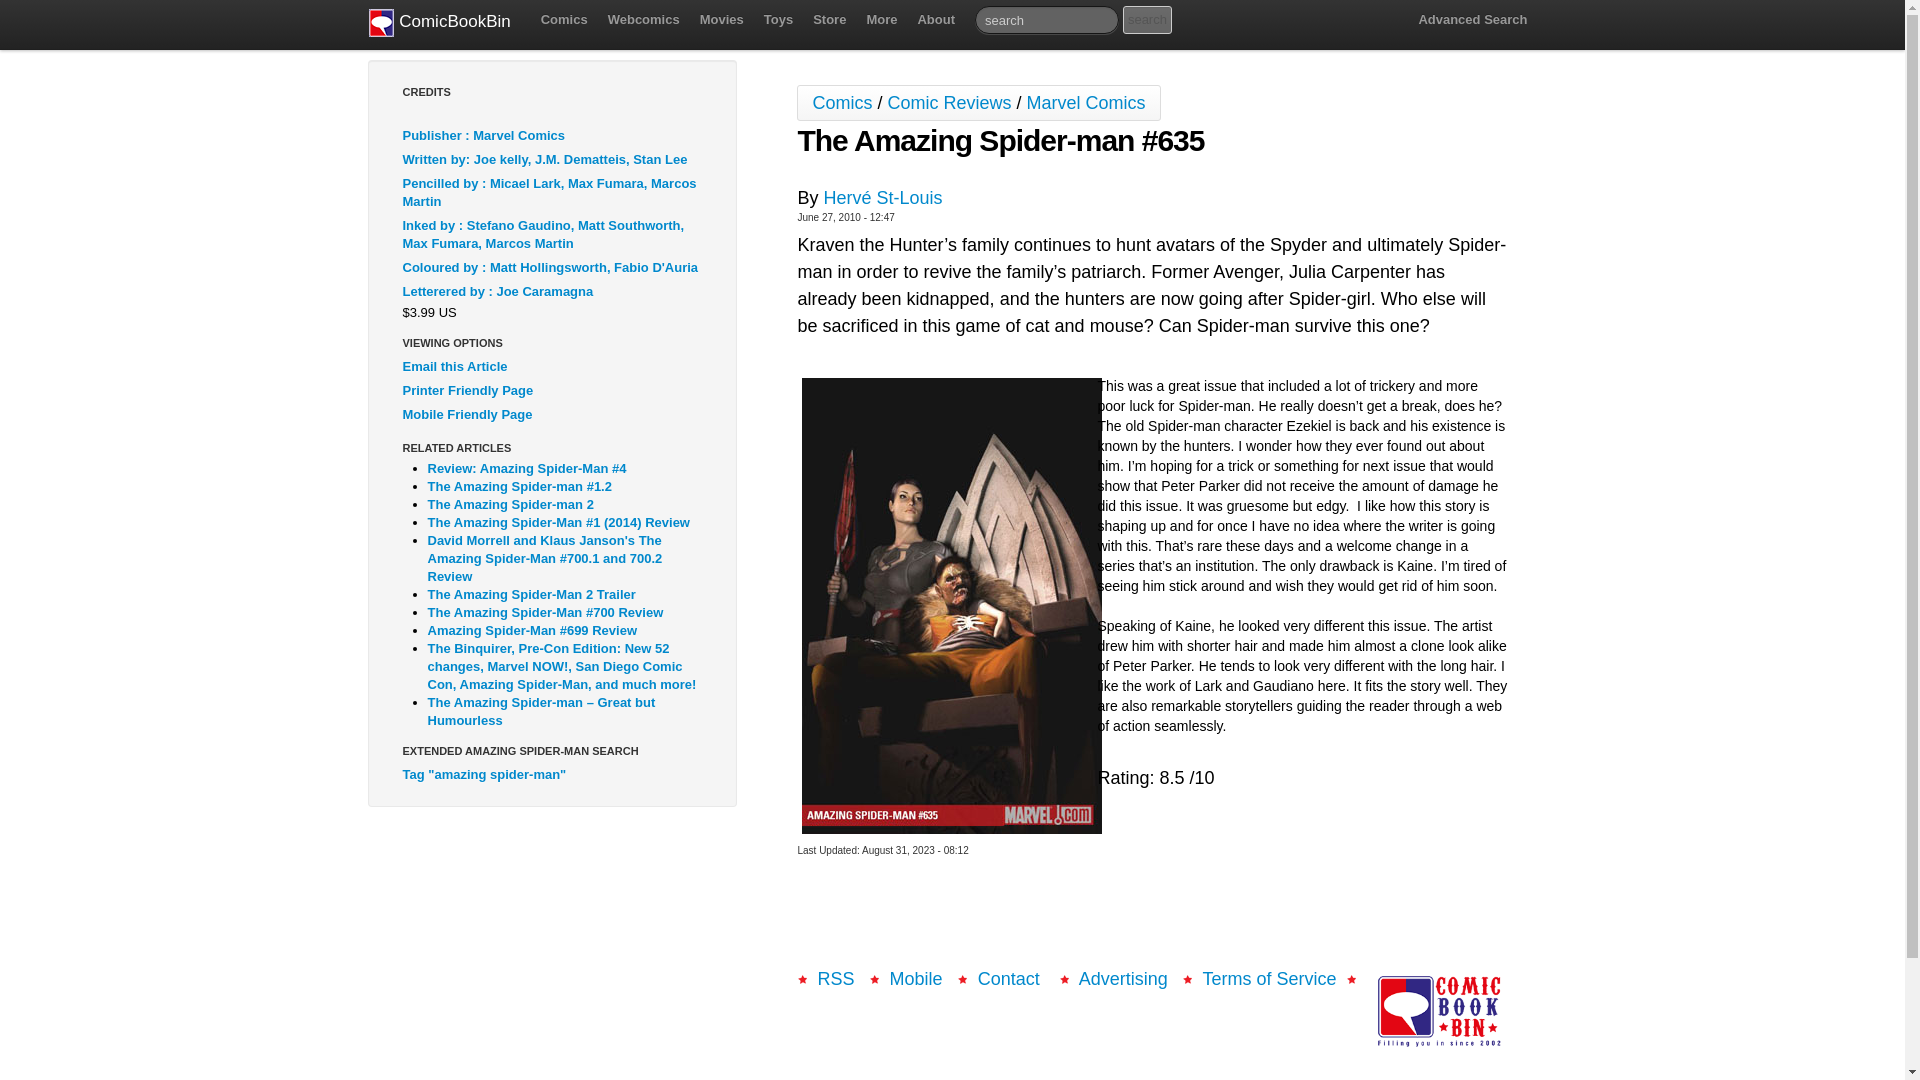 The image size is (1920, 1080). Describe the element at coordinates (881, 20) in the screenshot. I see `More` at that location.